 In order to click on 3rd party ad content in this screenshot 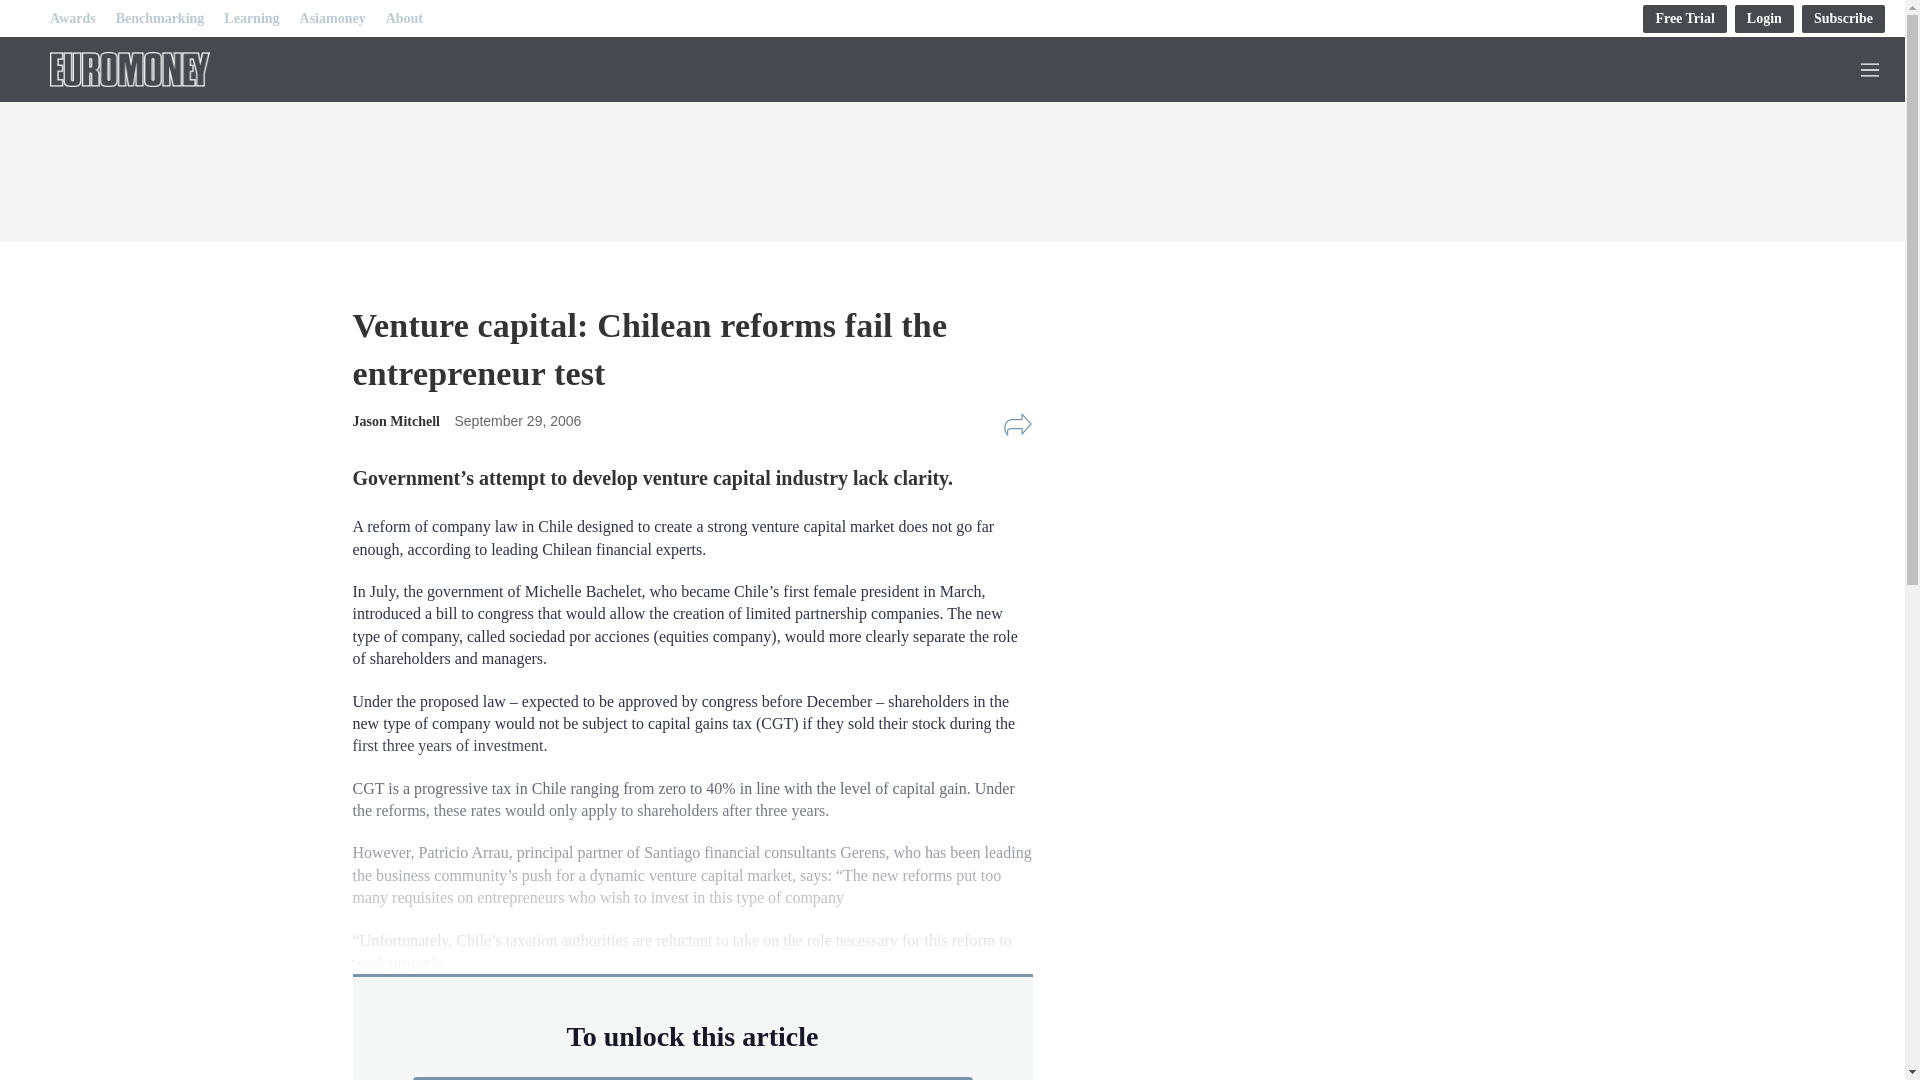, I will do `click(1292, 446)`.